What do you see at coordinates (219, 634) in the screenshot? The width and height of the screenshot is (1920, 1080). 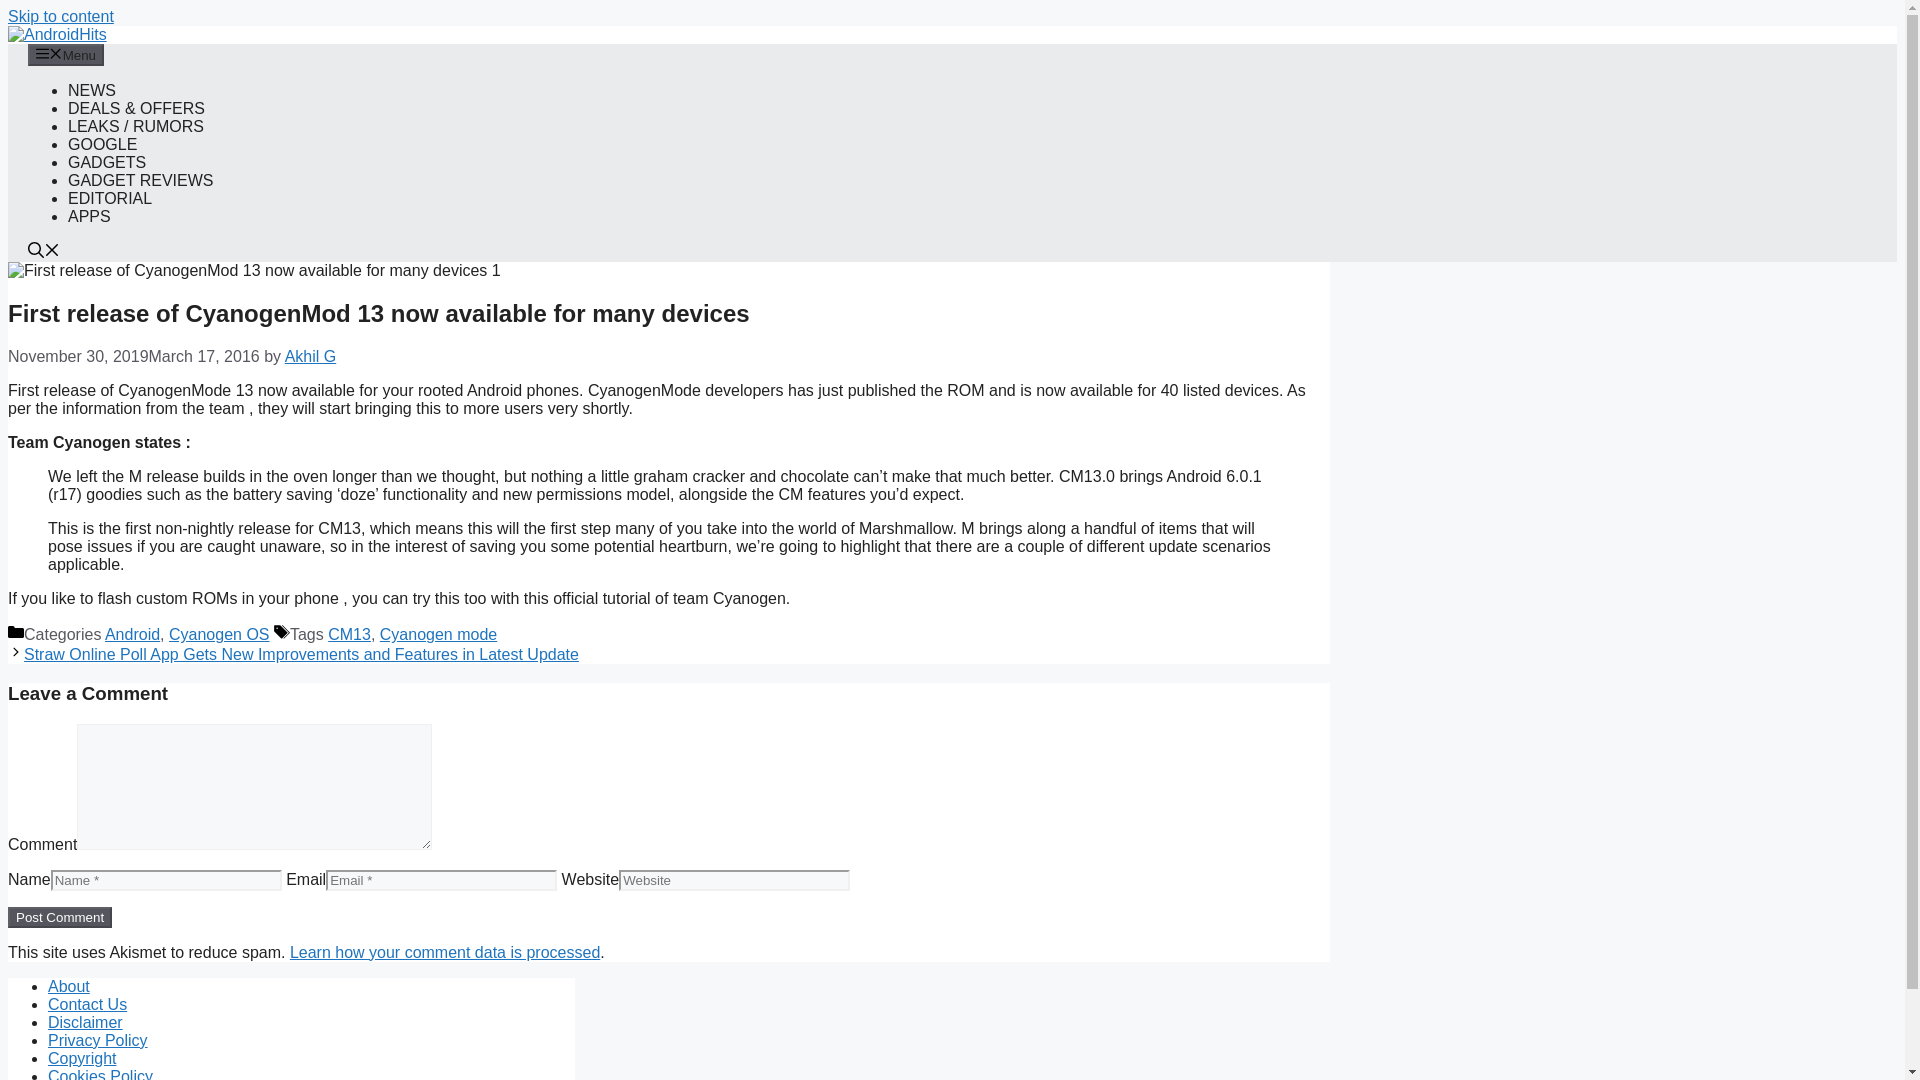 I see `Cyanogen OS` at bounding box center [219, 634].